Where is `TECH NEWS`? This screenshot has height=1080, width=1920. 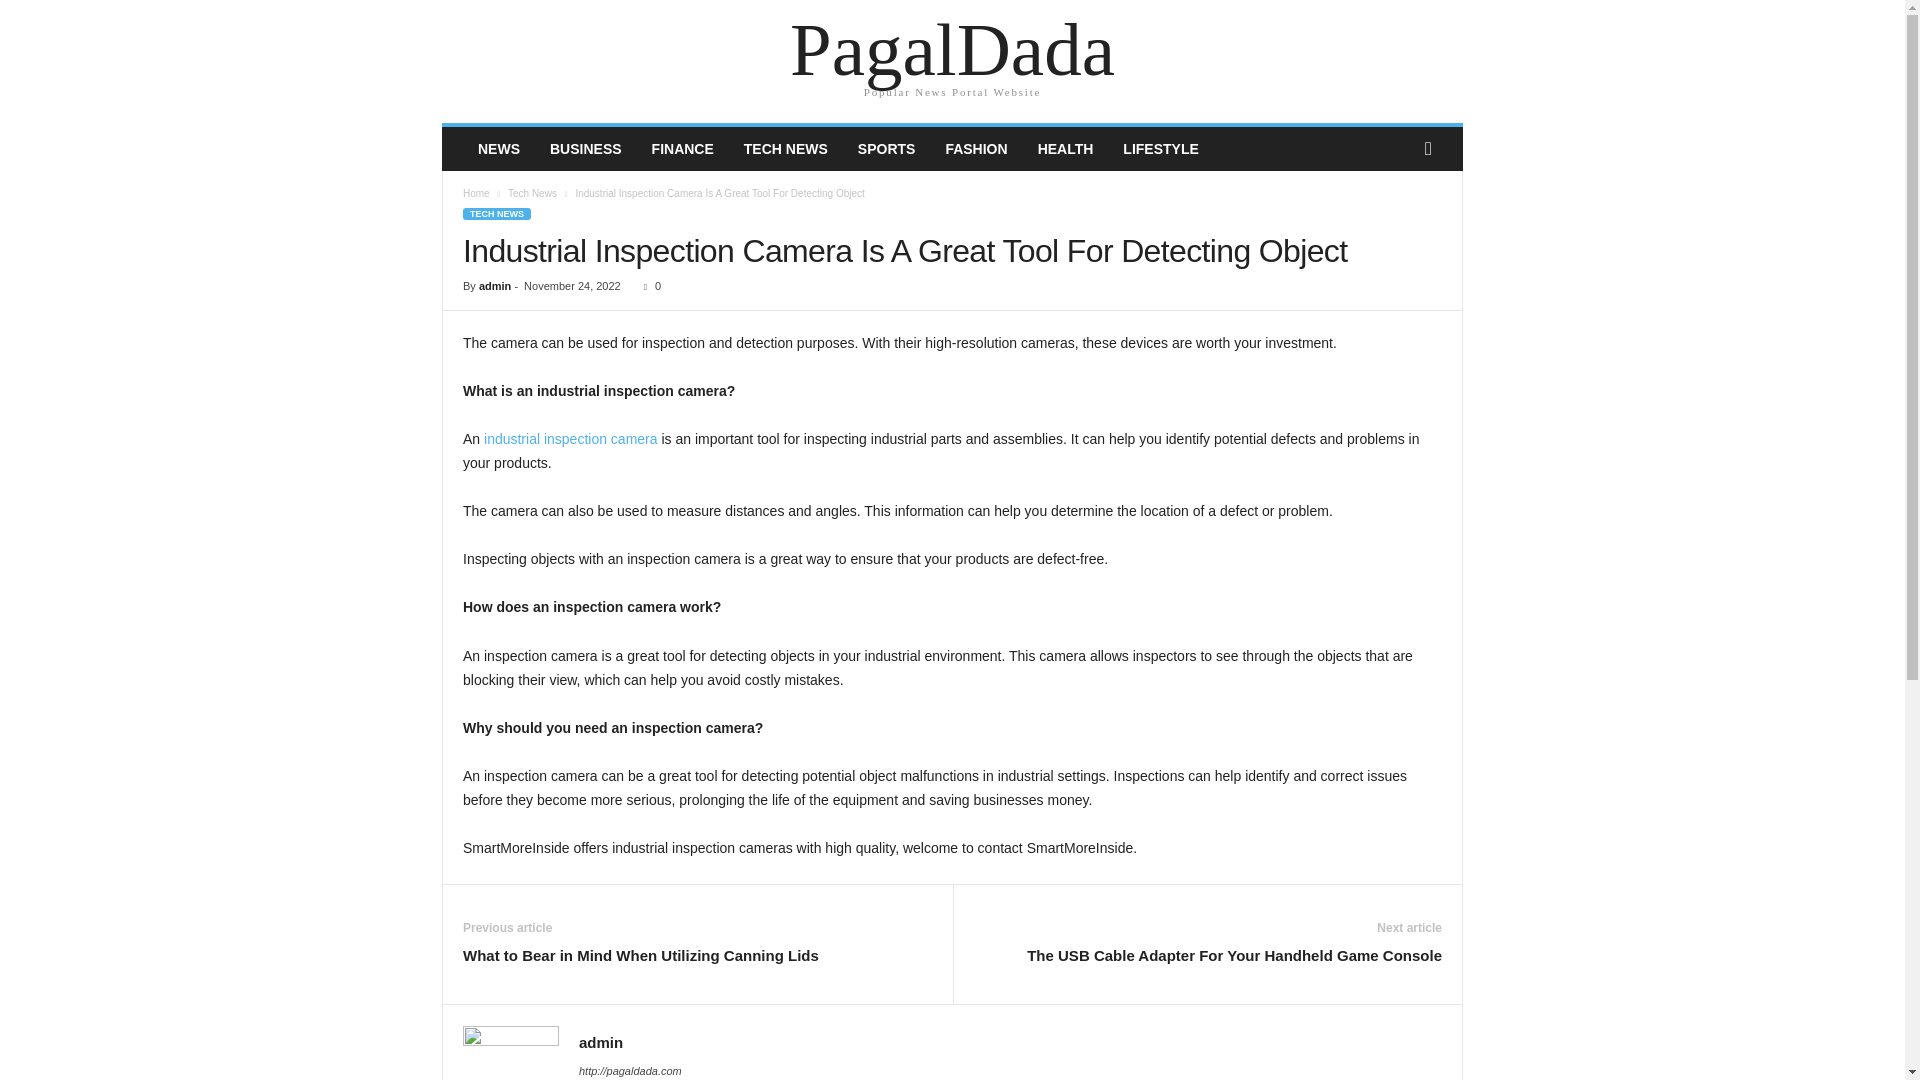 TECH NEWS is located at coordinates (786, 148).